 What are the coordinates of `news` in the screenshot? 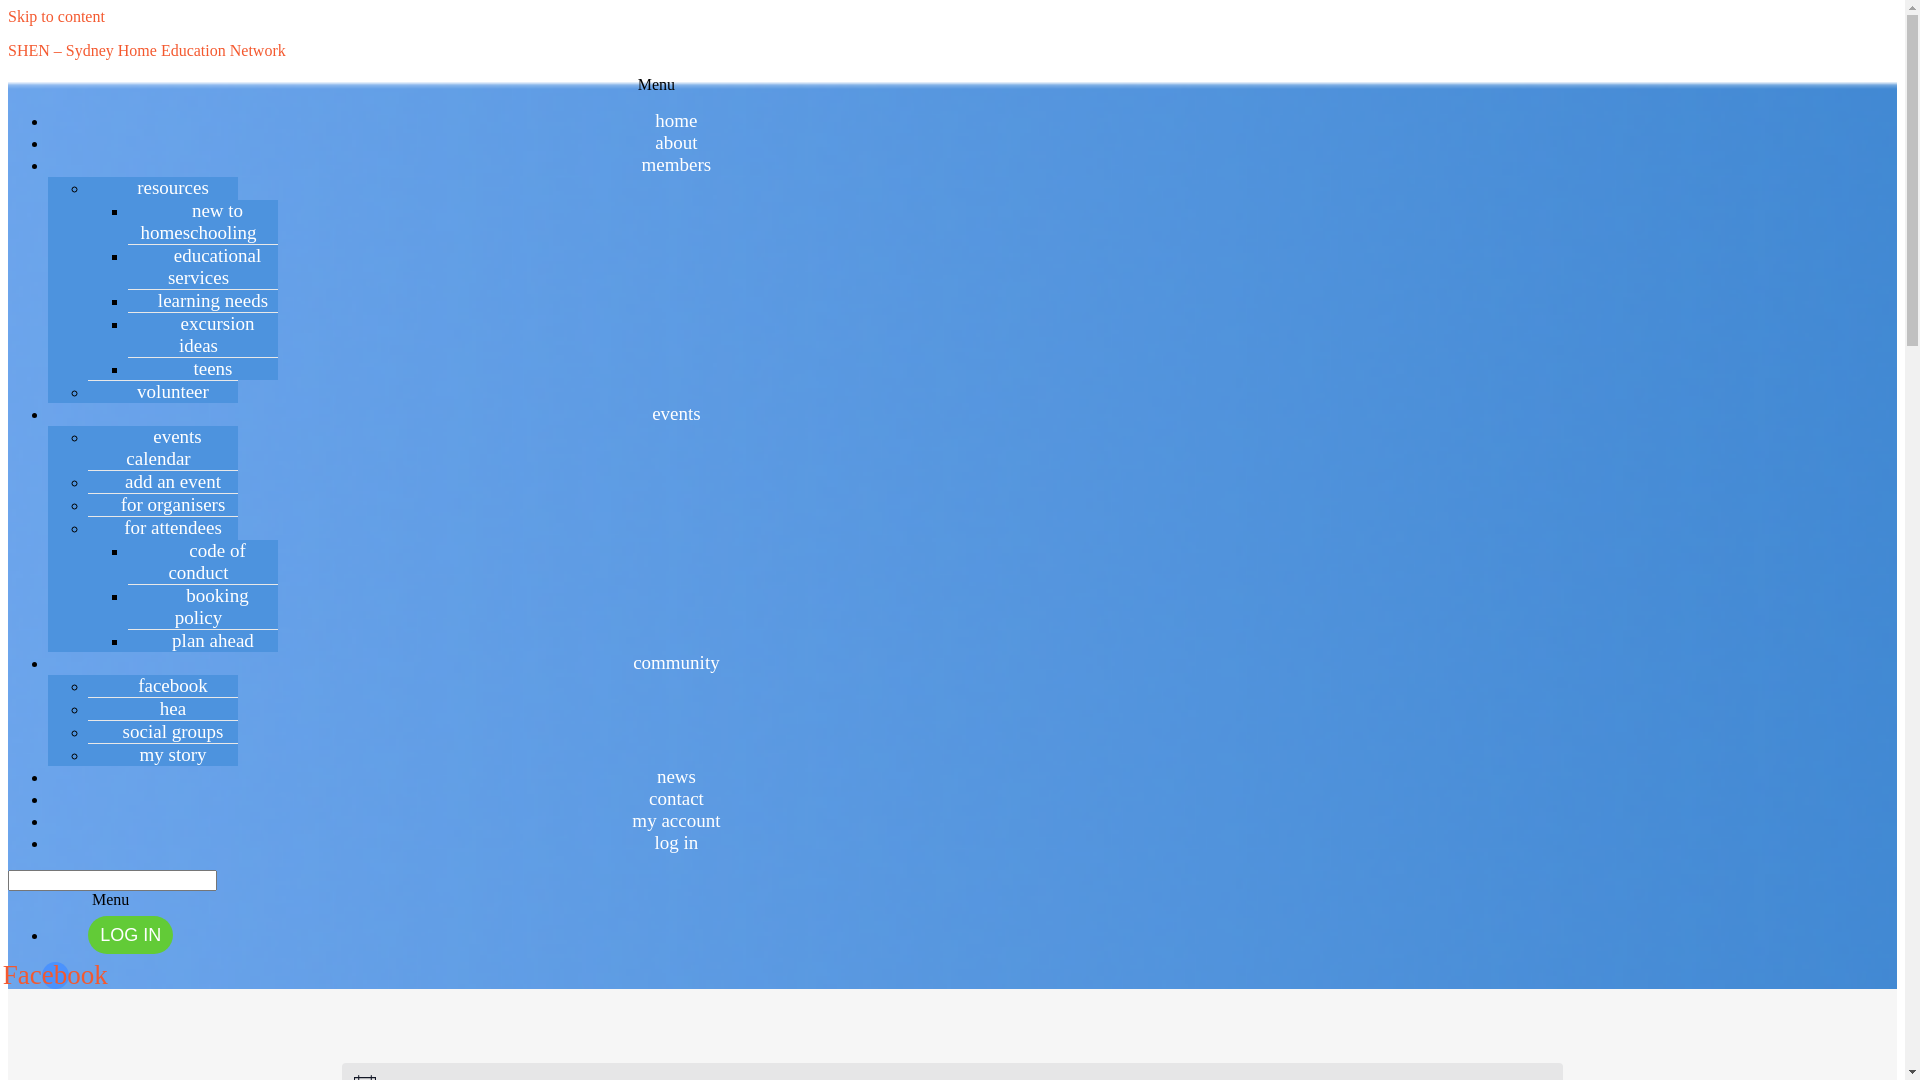 It's located at (676, 776).